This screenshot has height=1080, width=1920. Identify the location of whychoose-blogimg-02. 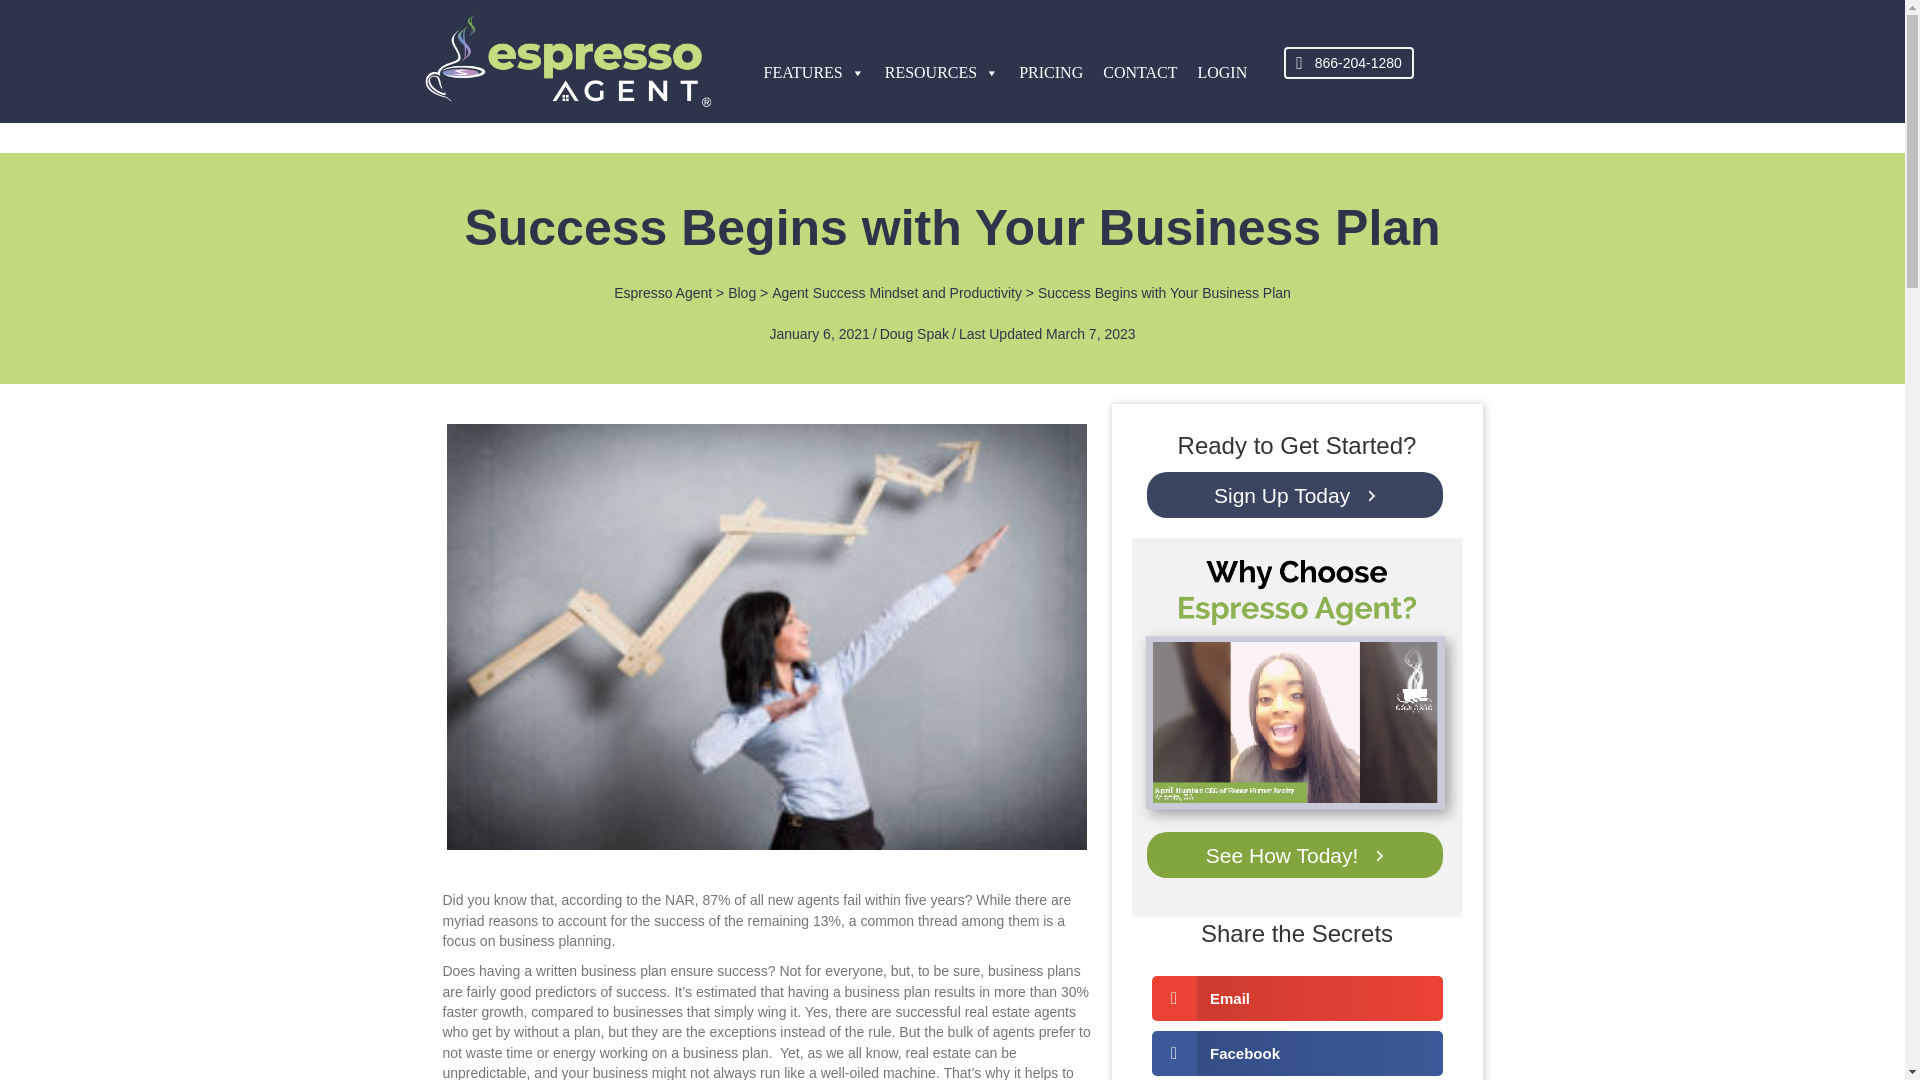
(1298, 728).